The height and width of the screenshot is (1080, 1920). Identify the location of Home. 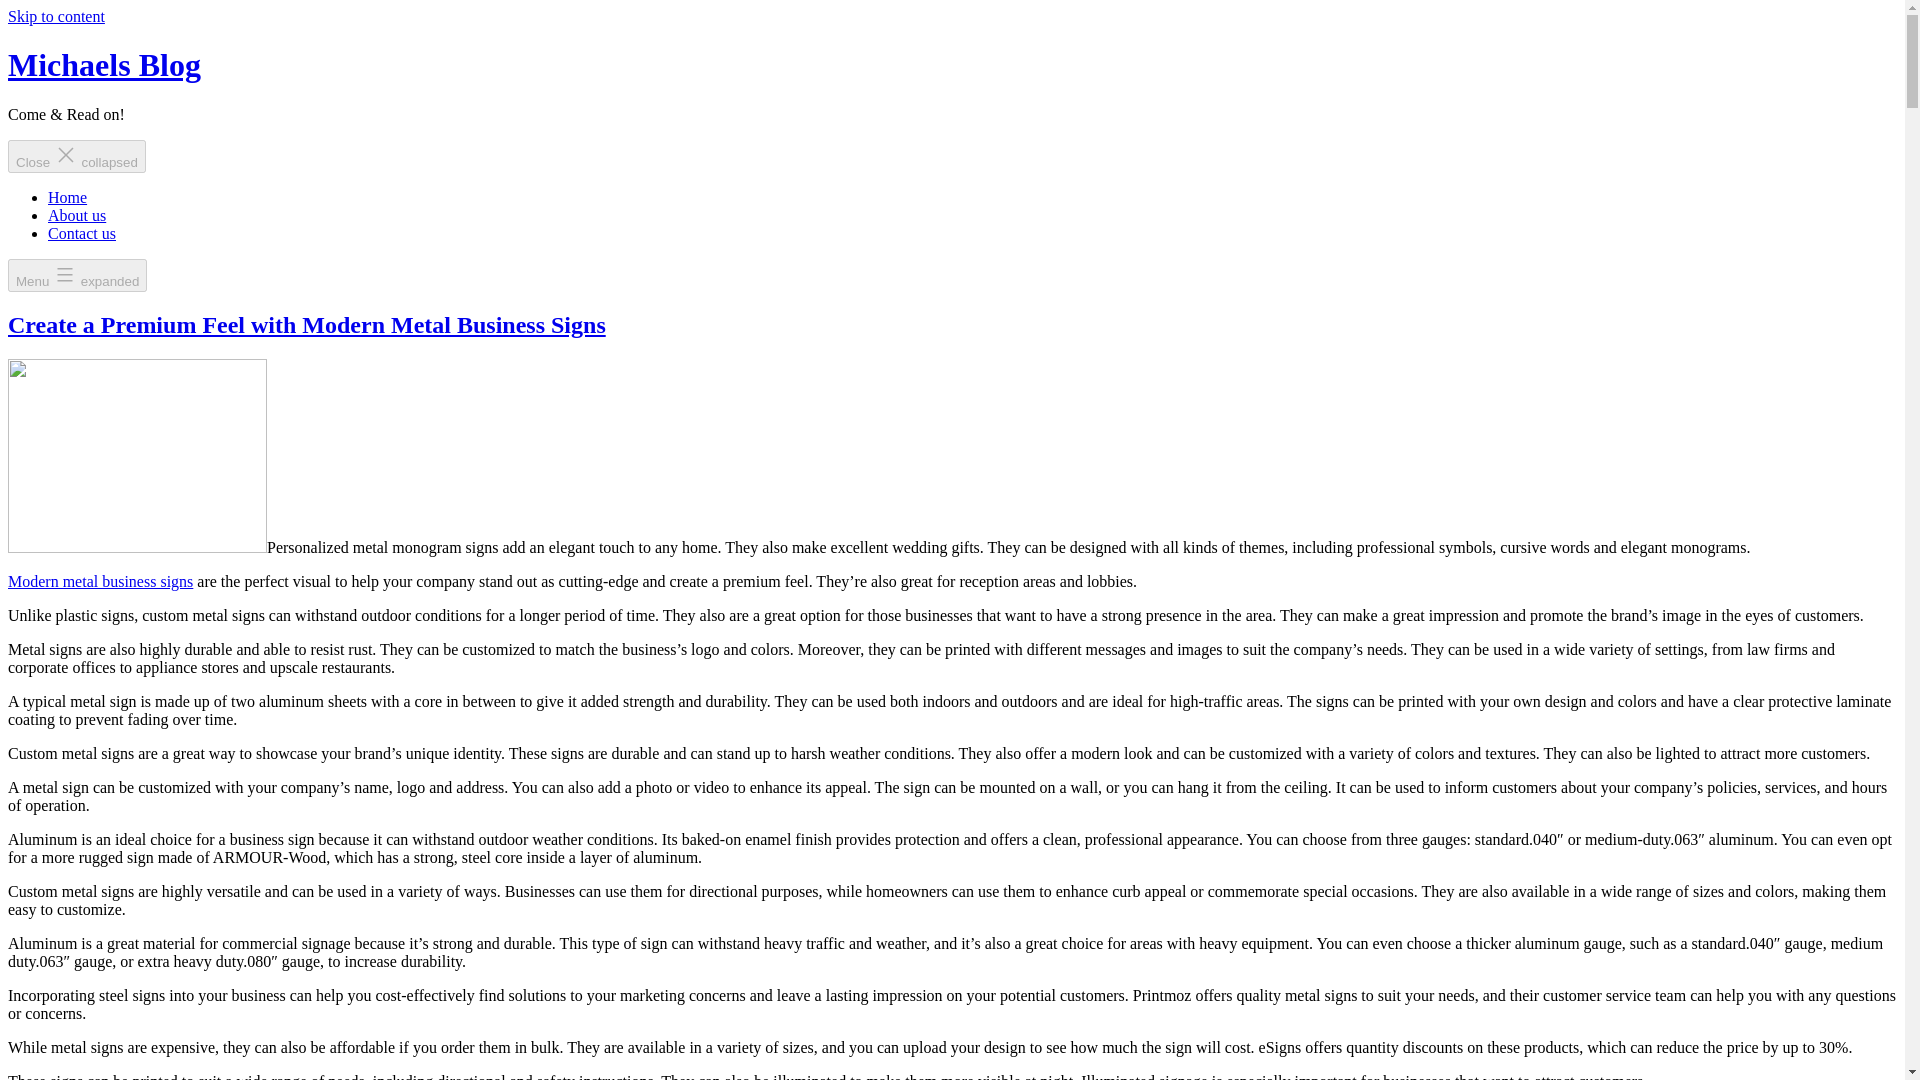
(67, 198).